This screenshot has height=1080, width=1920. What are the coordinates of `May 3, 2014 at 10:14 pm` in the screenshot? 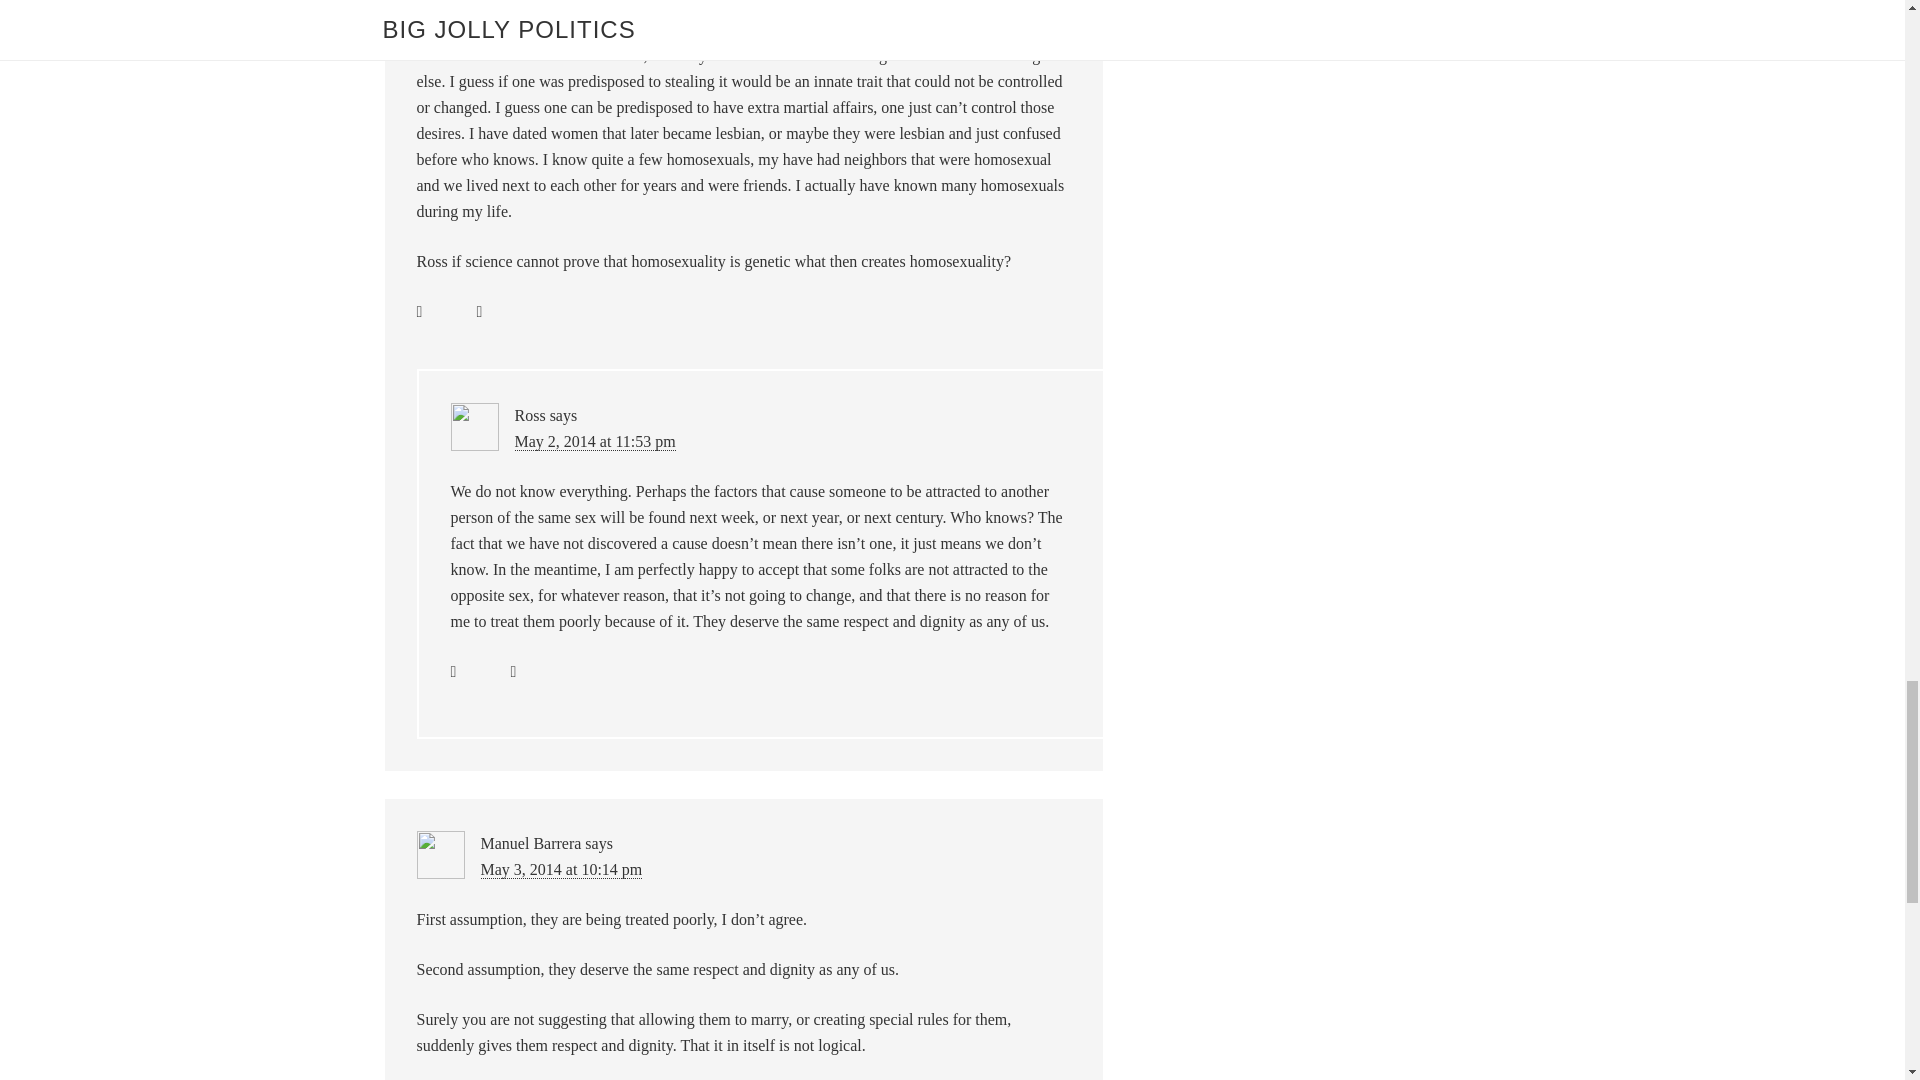 It's located at (560, 870).